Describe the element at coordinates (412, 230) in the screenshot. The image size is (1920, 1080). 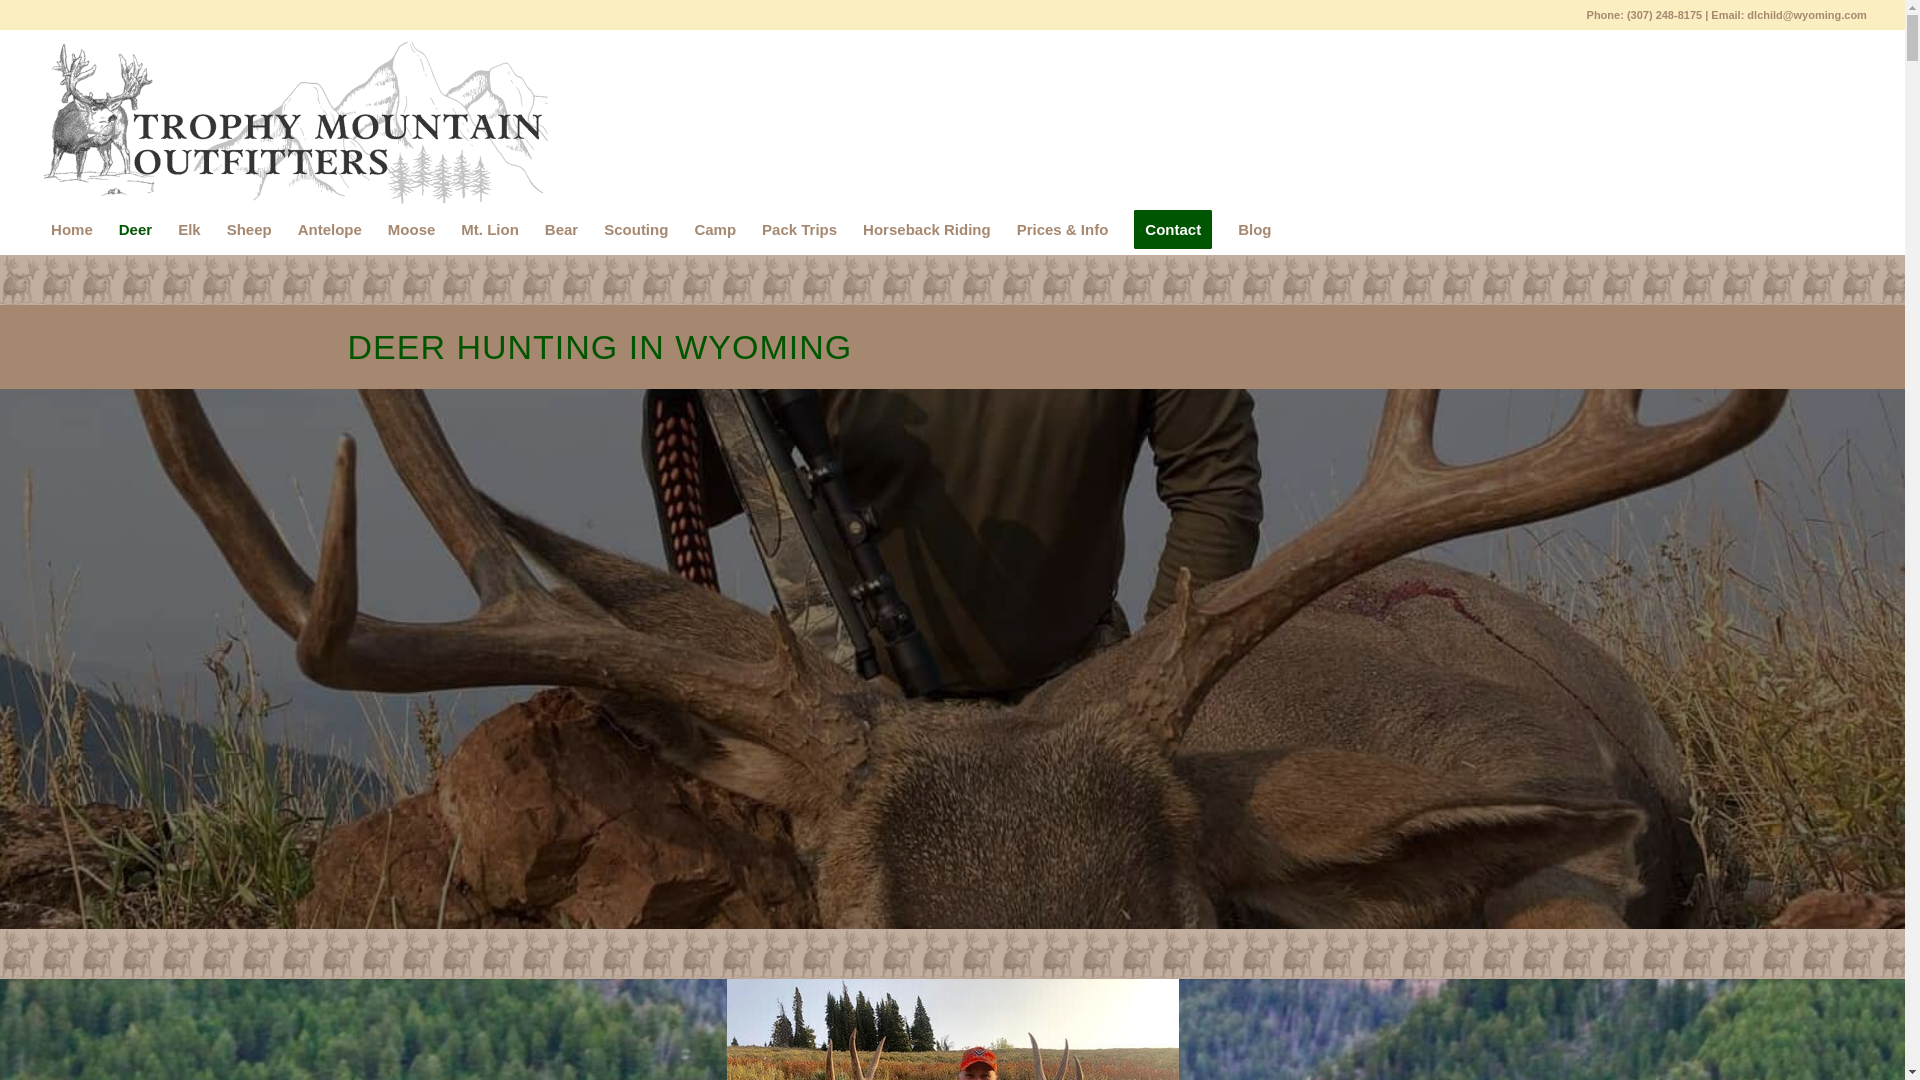
I see `Moose` at that location.